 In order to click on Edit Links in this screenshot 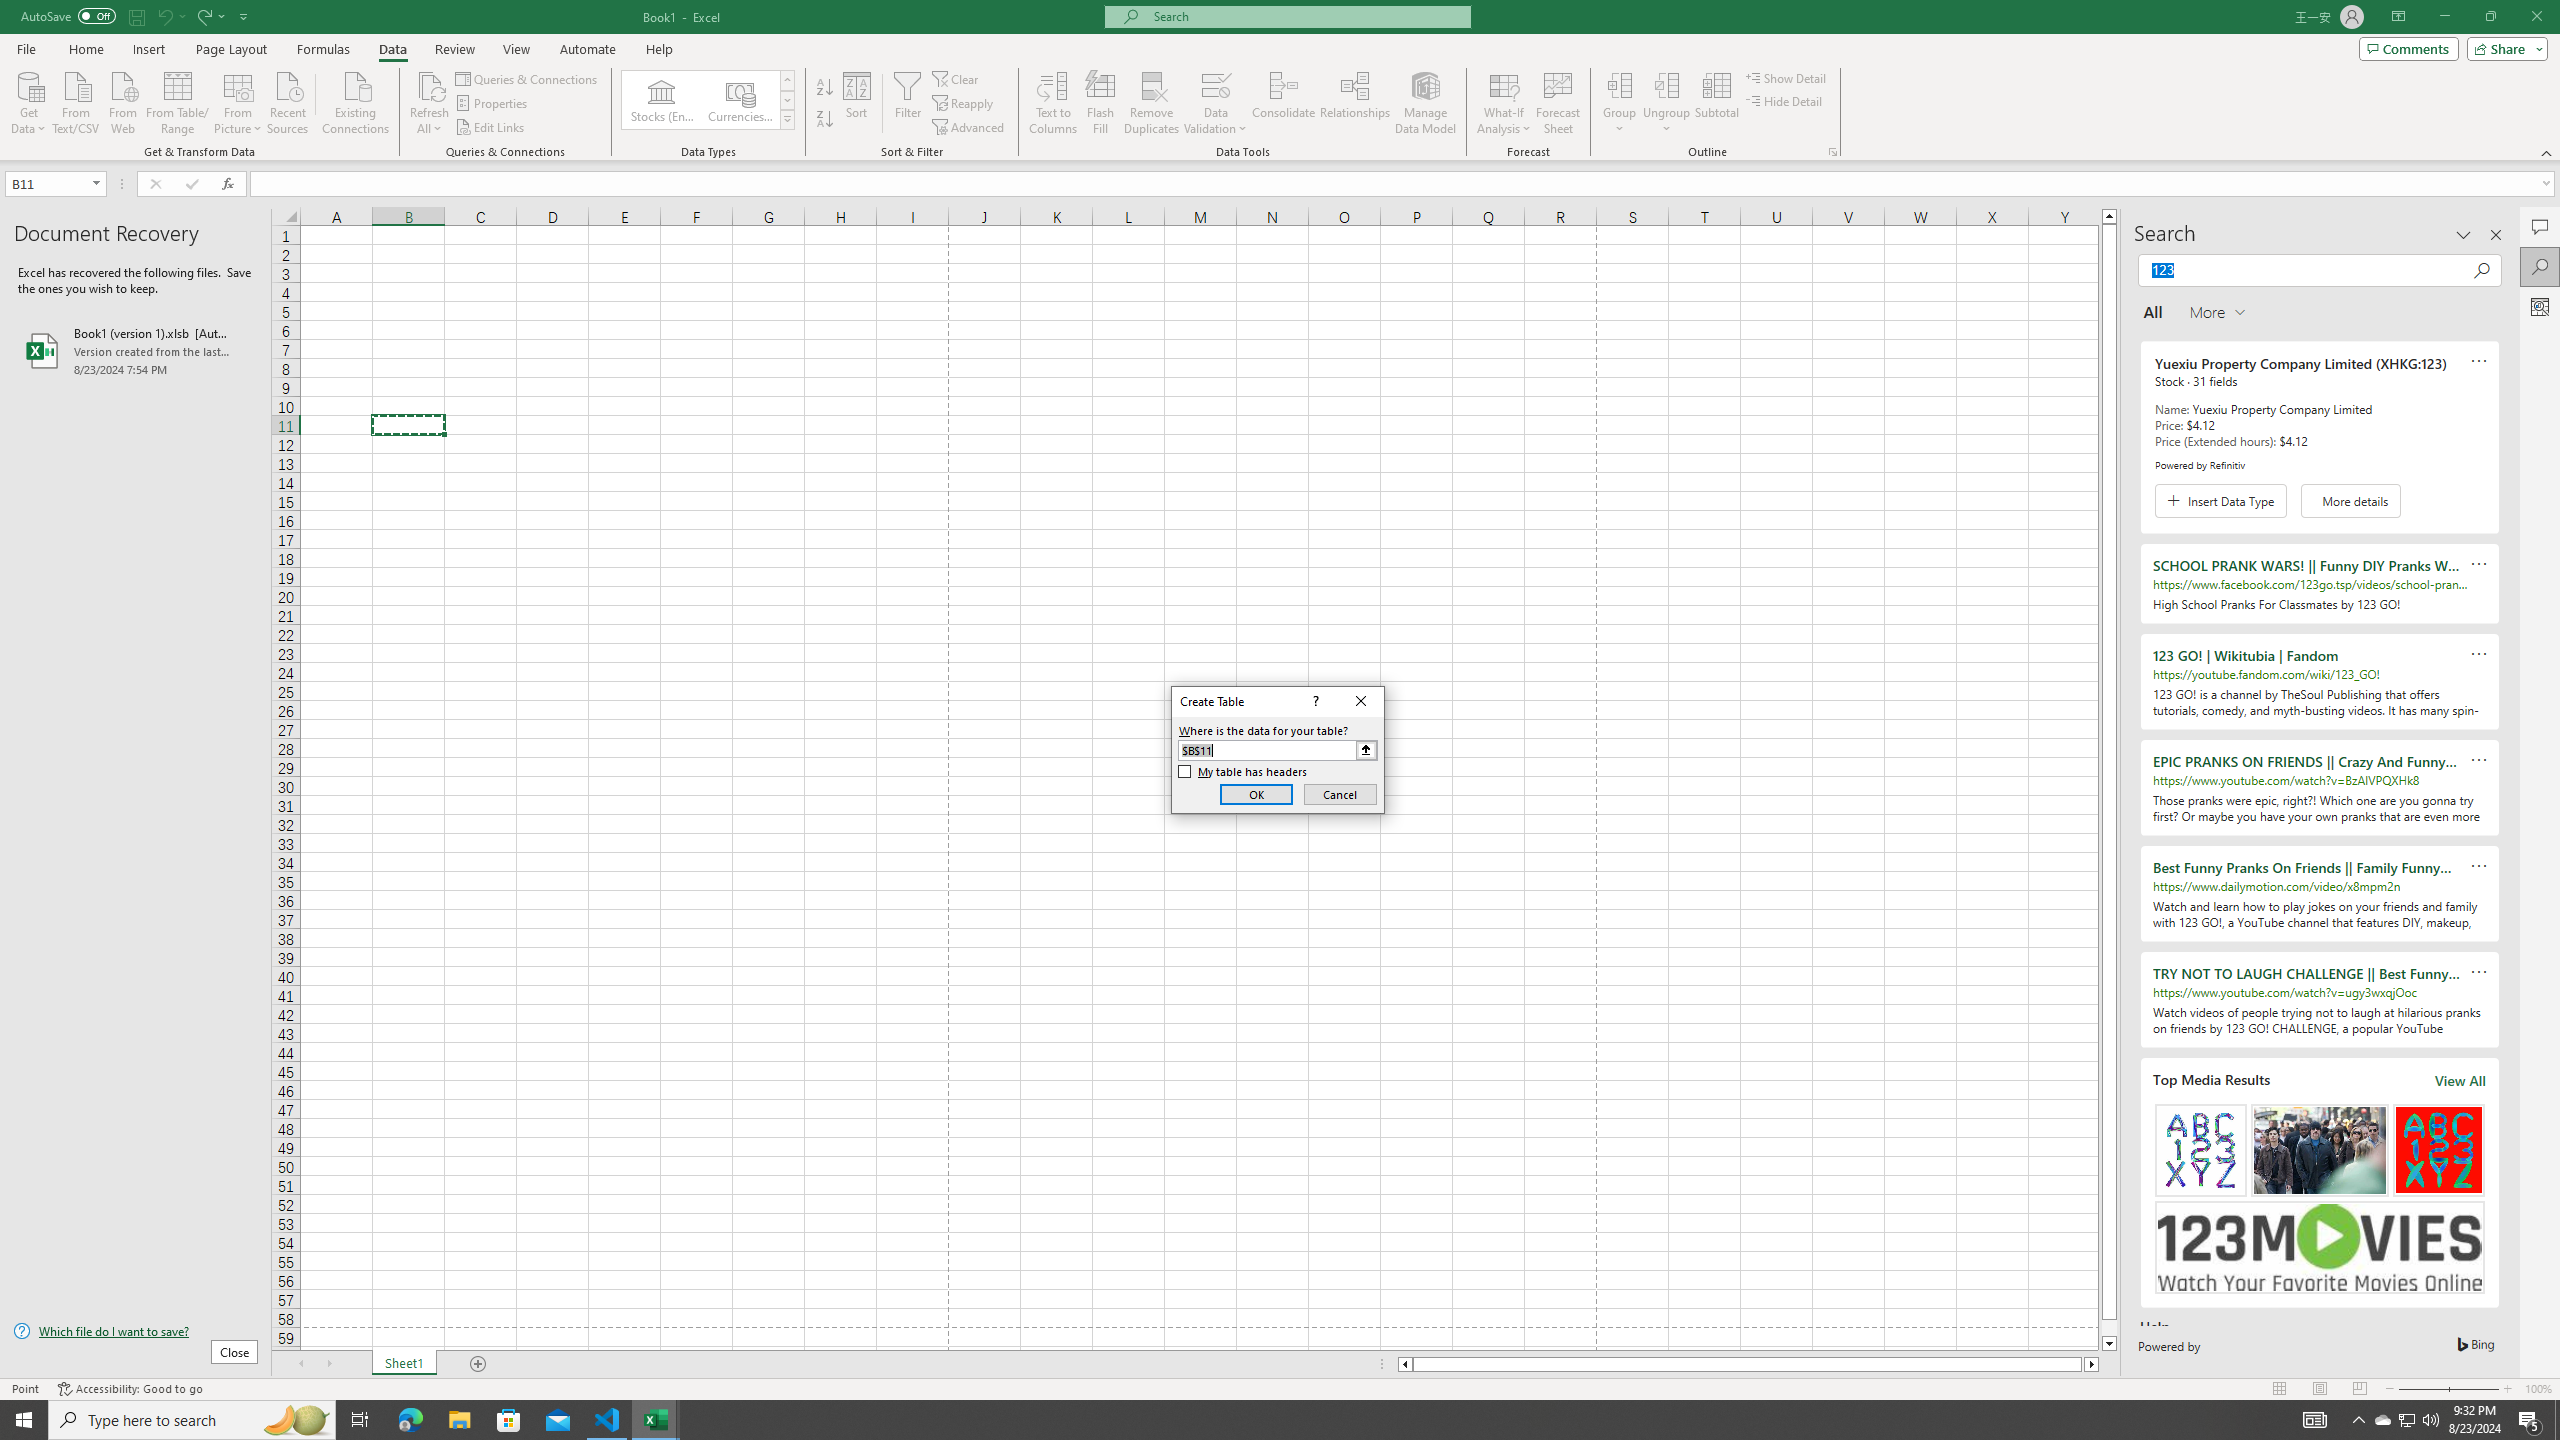, I will do `click(491, 128)`.